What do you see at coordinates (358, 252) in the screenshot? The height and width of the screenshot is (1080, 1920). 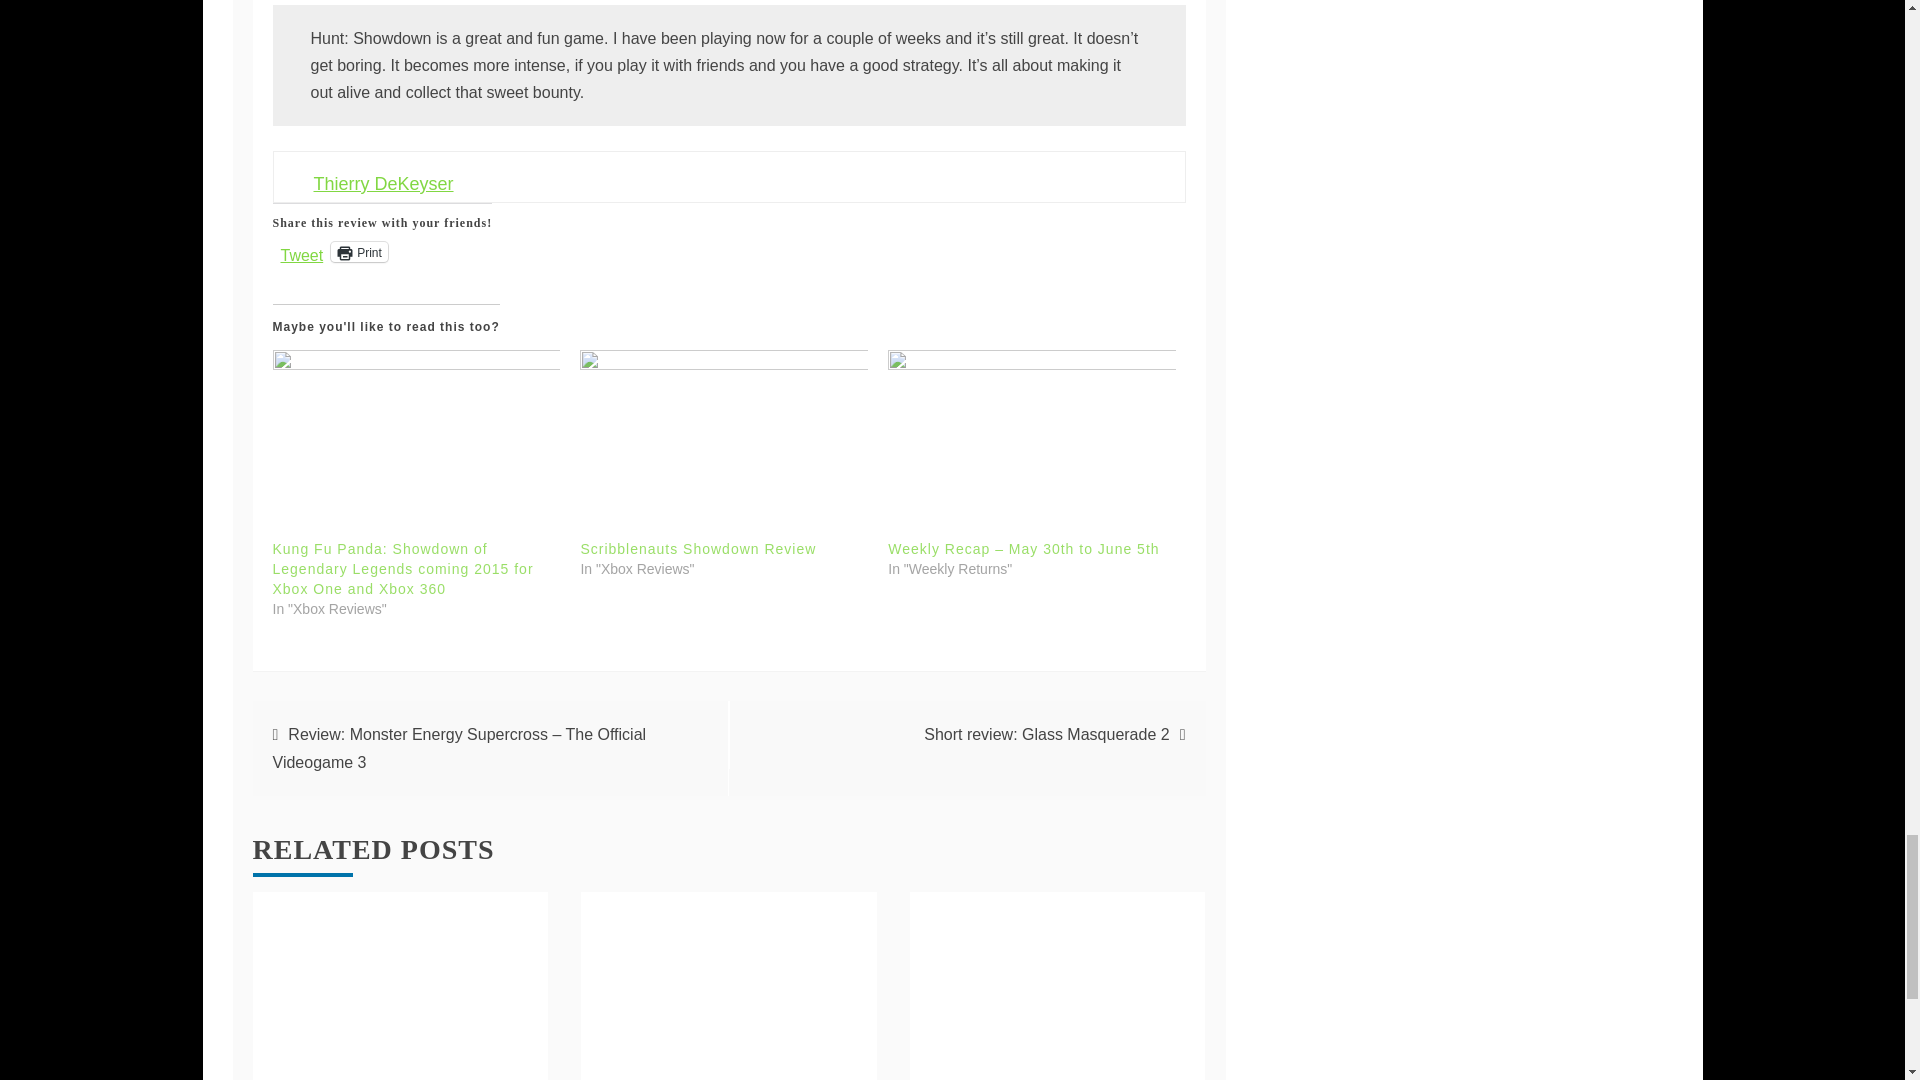 I see `Click to print` at bounding box center [358, 252].